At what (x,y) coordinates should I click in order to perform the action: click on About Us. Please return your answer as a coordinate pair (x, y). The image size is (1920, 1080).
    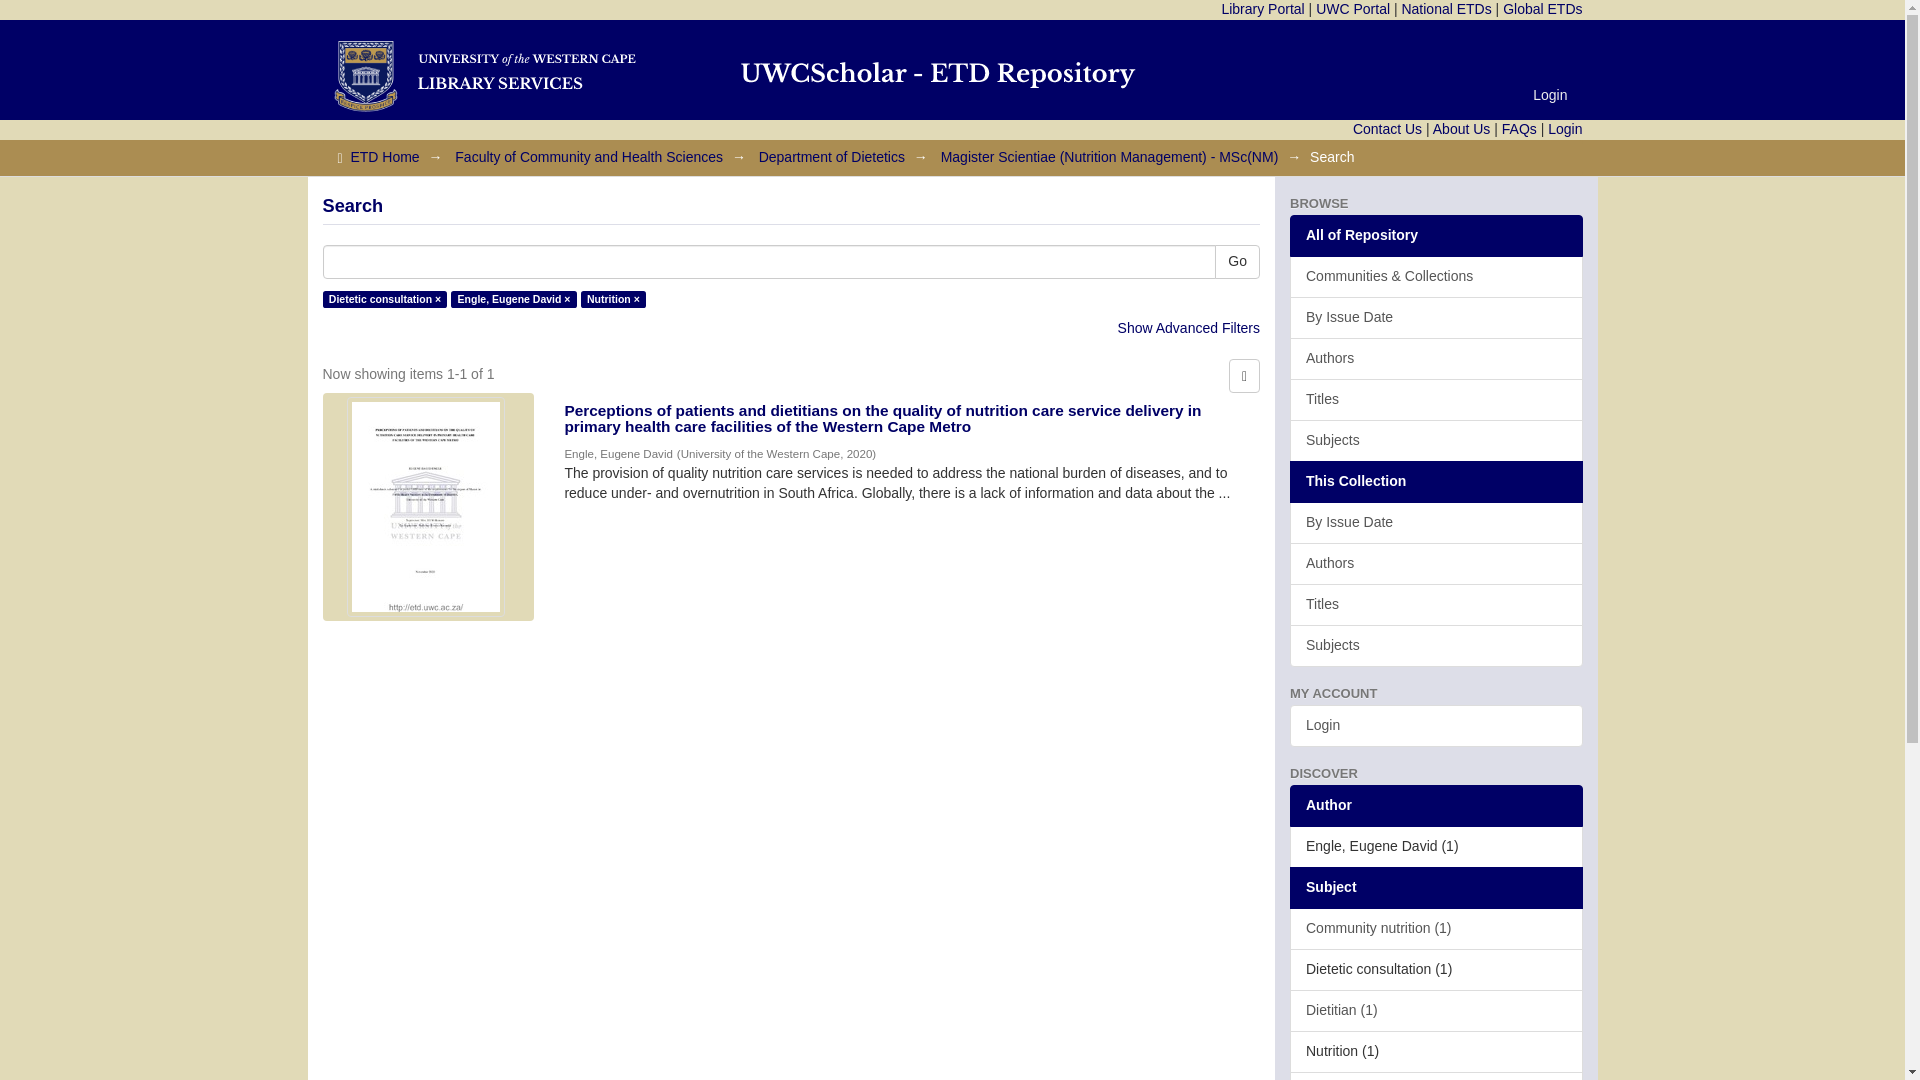
    Looking at the image, I should click on (1462, 128).